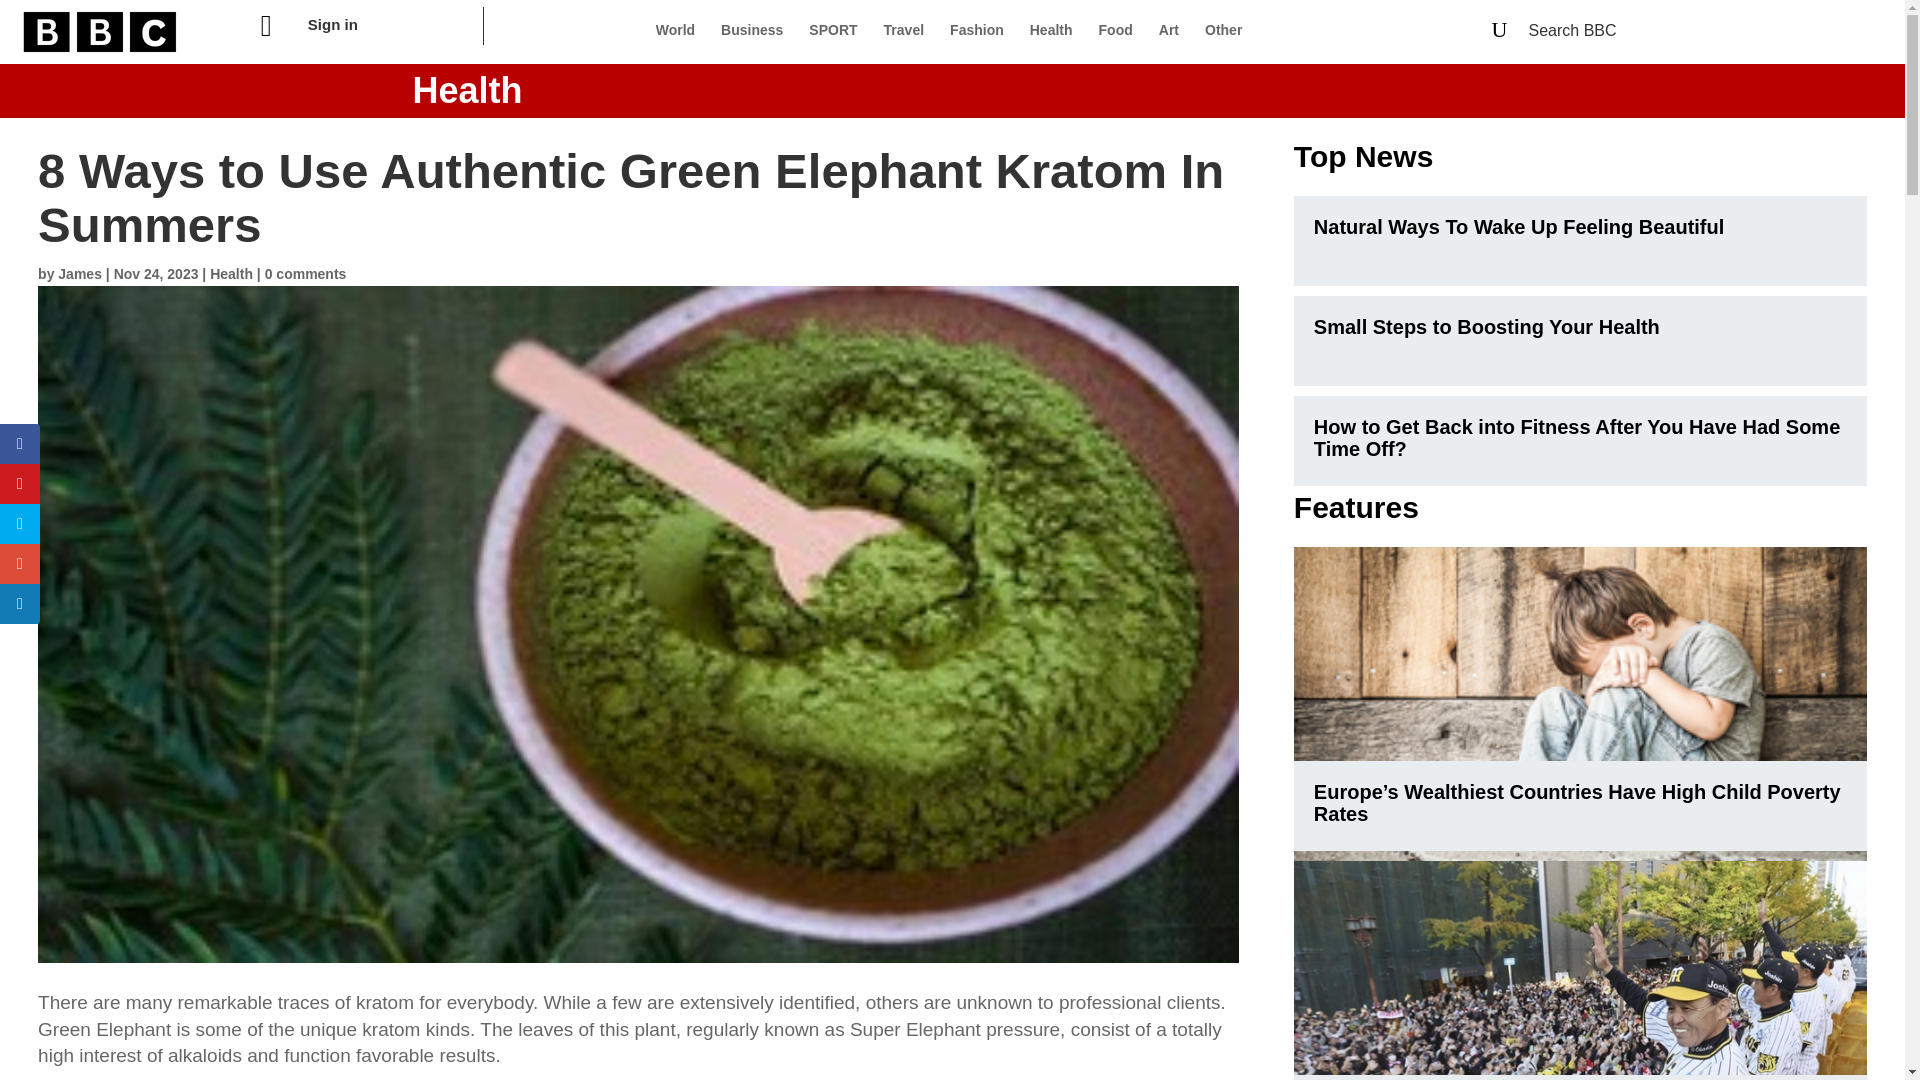  Describe the element at coordinates (752, 30) in the screenshot. I see `Business` at that location.